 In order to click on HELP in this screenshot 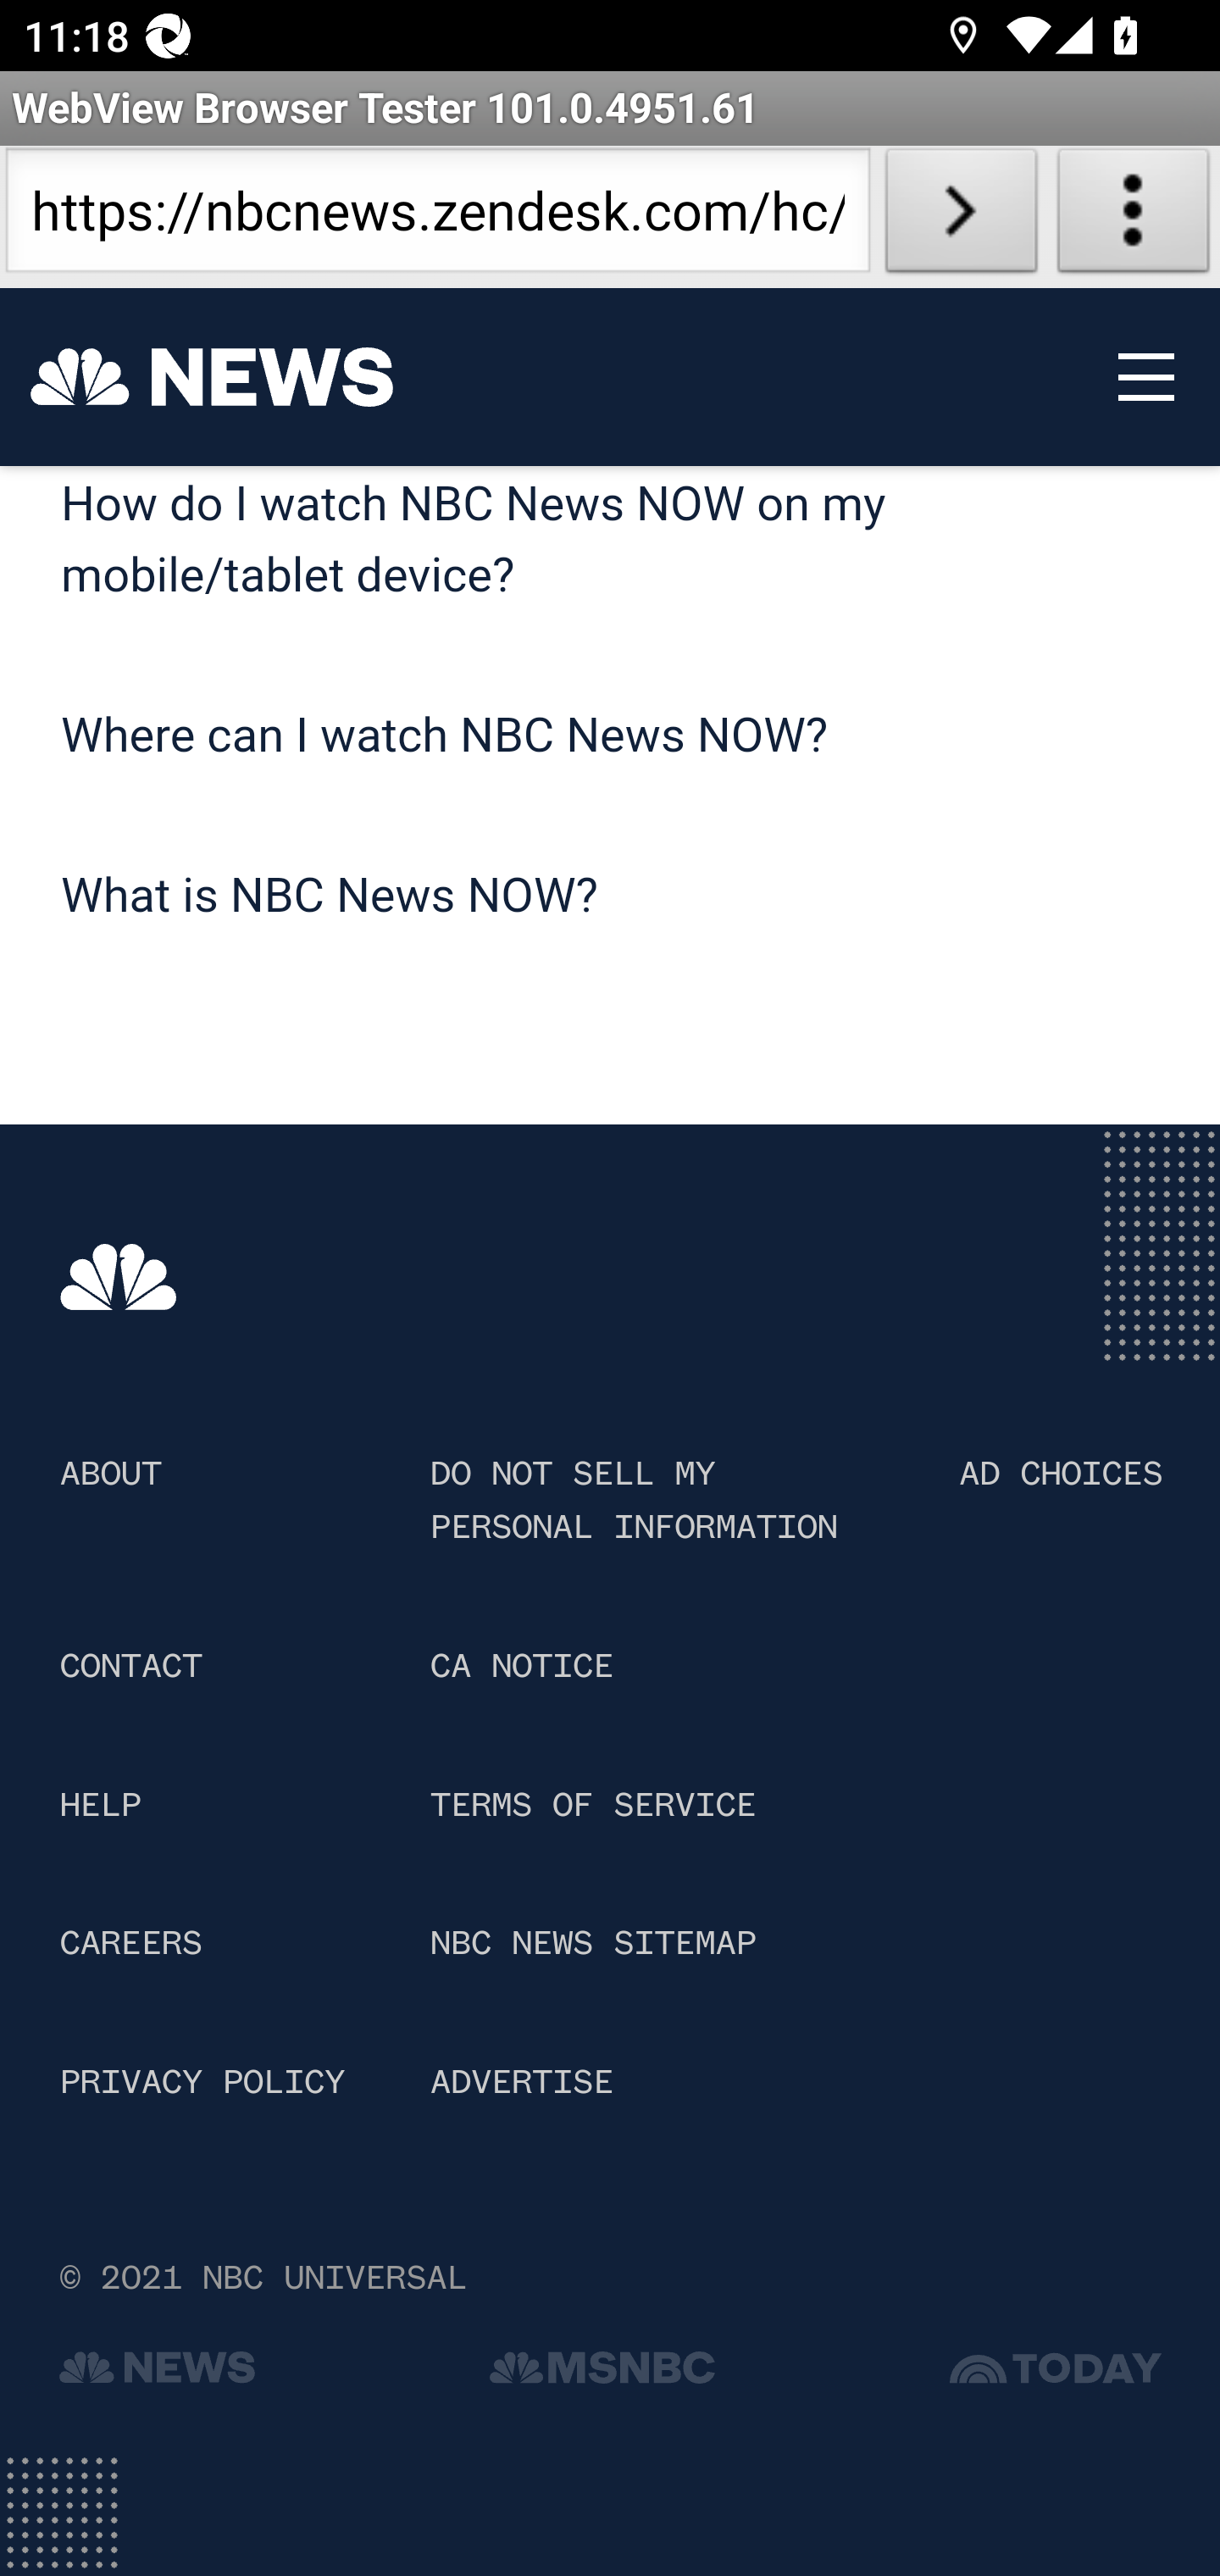, I will do `click(101, 1808)`.